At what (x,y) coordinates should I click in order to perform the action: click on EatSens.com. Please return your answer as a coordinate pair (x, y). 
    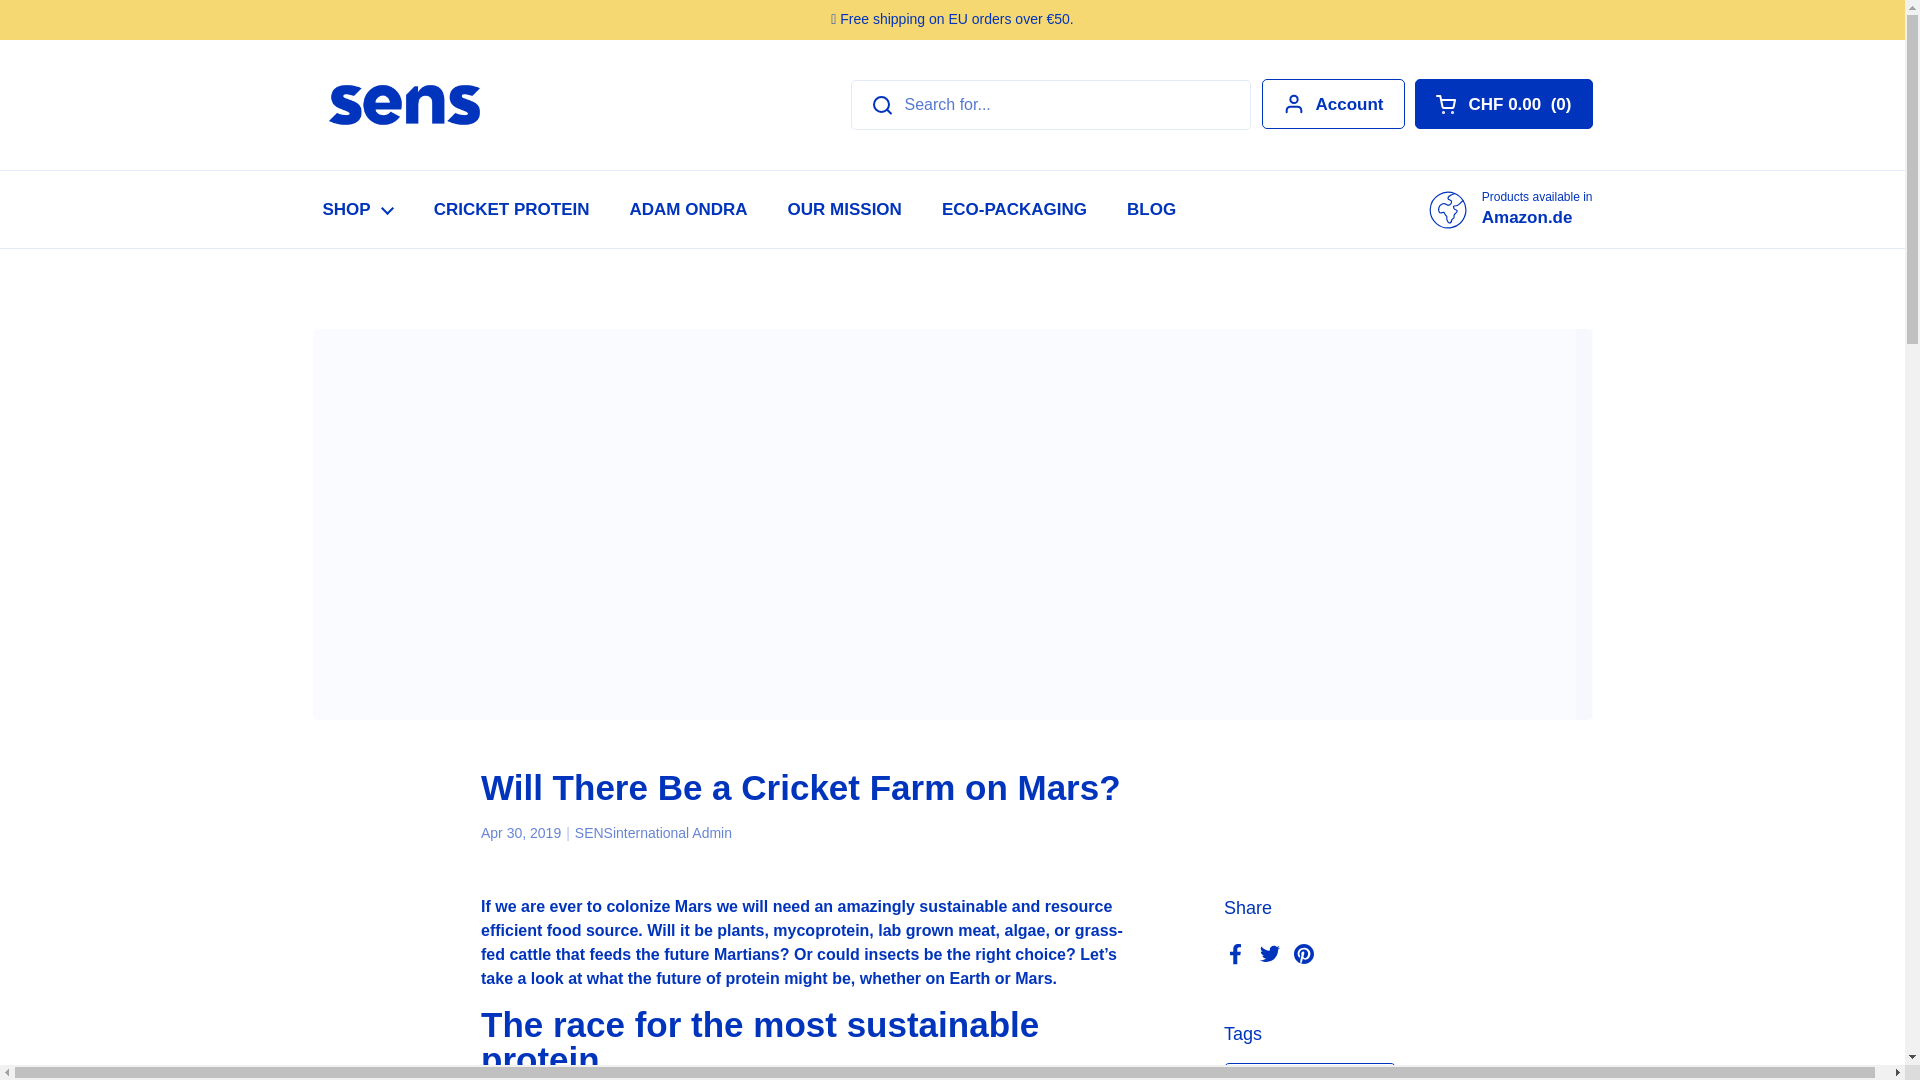
    Looking at the image, I should click on (844, 209).